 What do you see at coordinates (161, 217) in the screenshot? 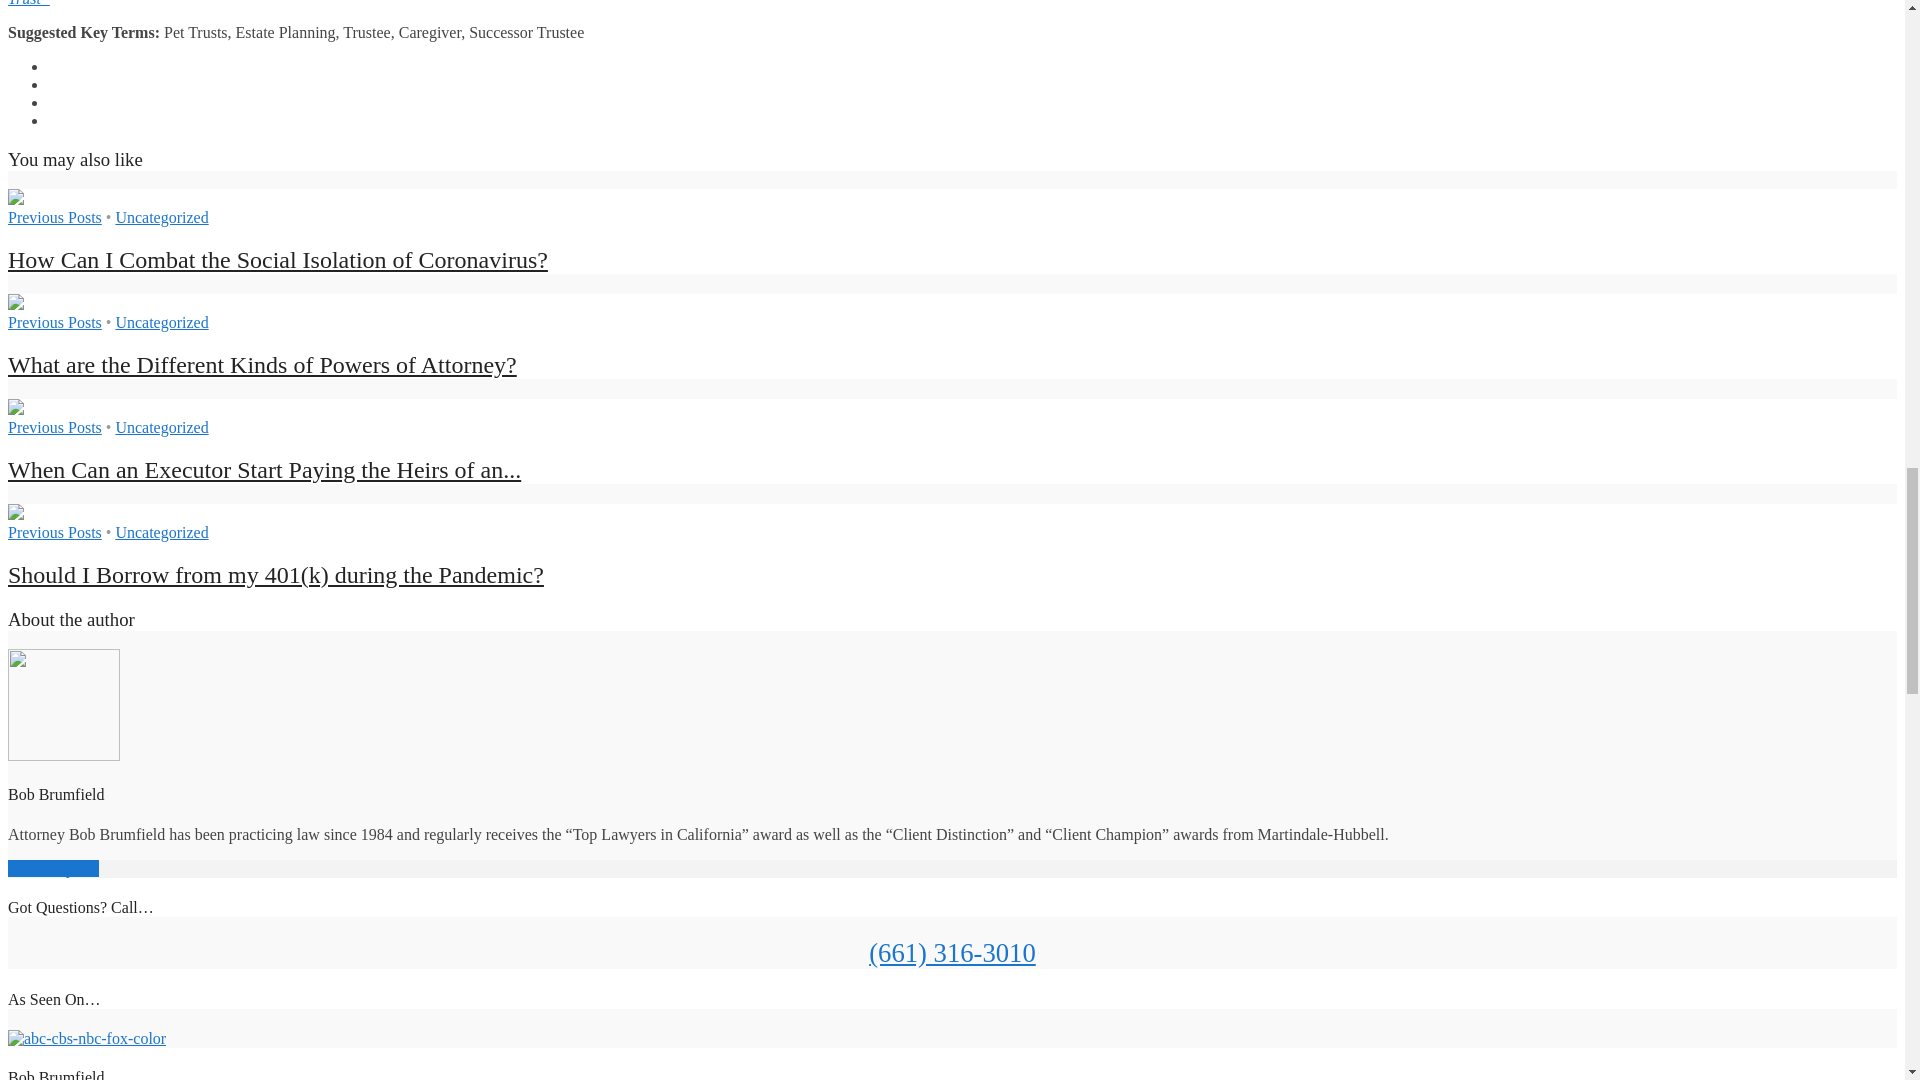
I see `Uncategorized` at bounding box center [161, 217].